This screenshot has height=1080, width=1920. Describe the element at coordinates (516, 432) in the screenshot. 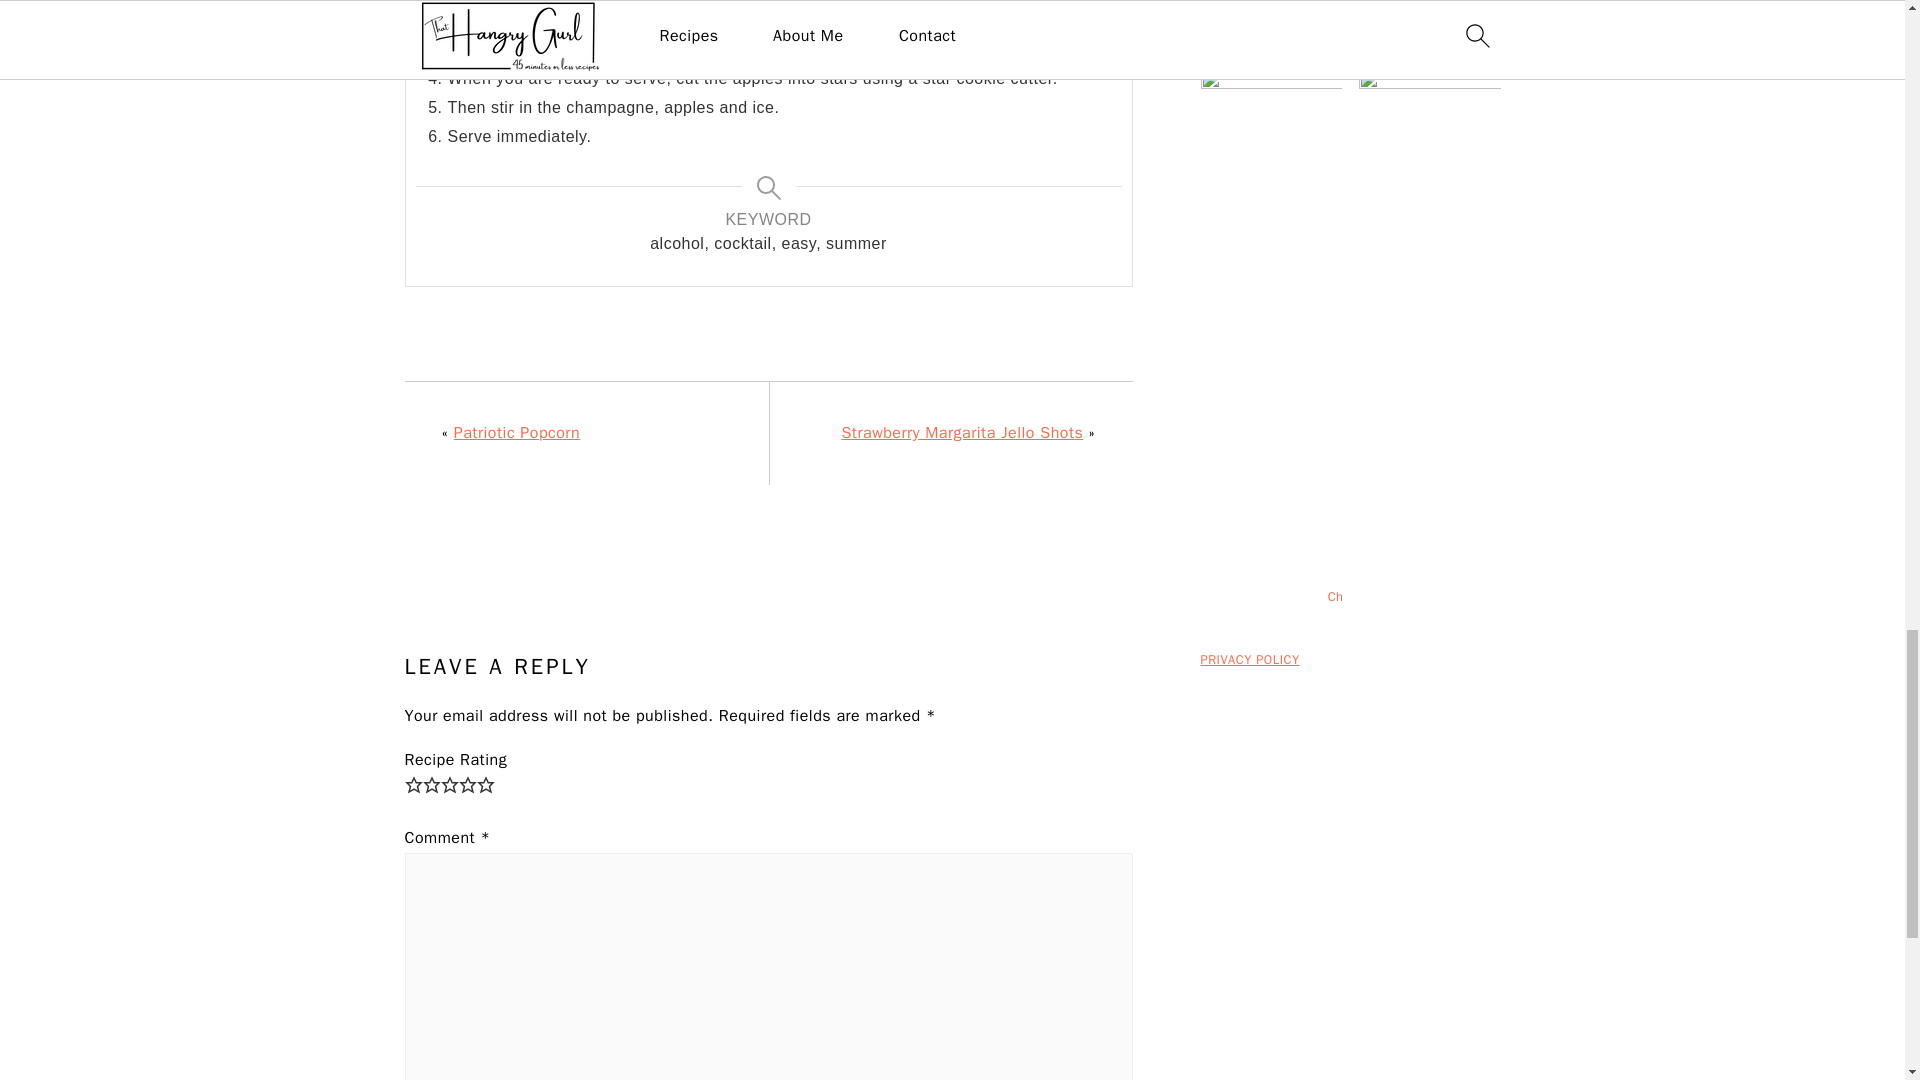

I see `Patriotic Popcorn` at that location.